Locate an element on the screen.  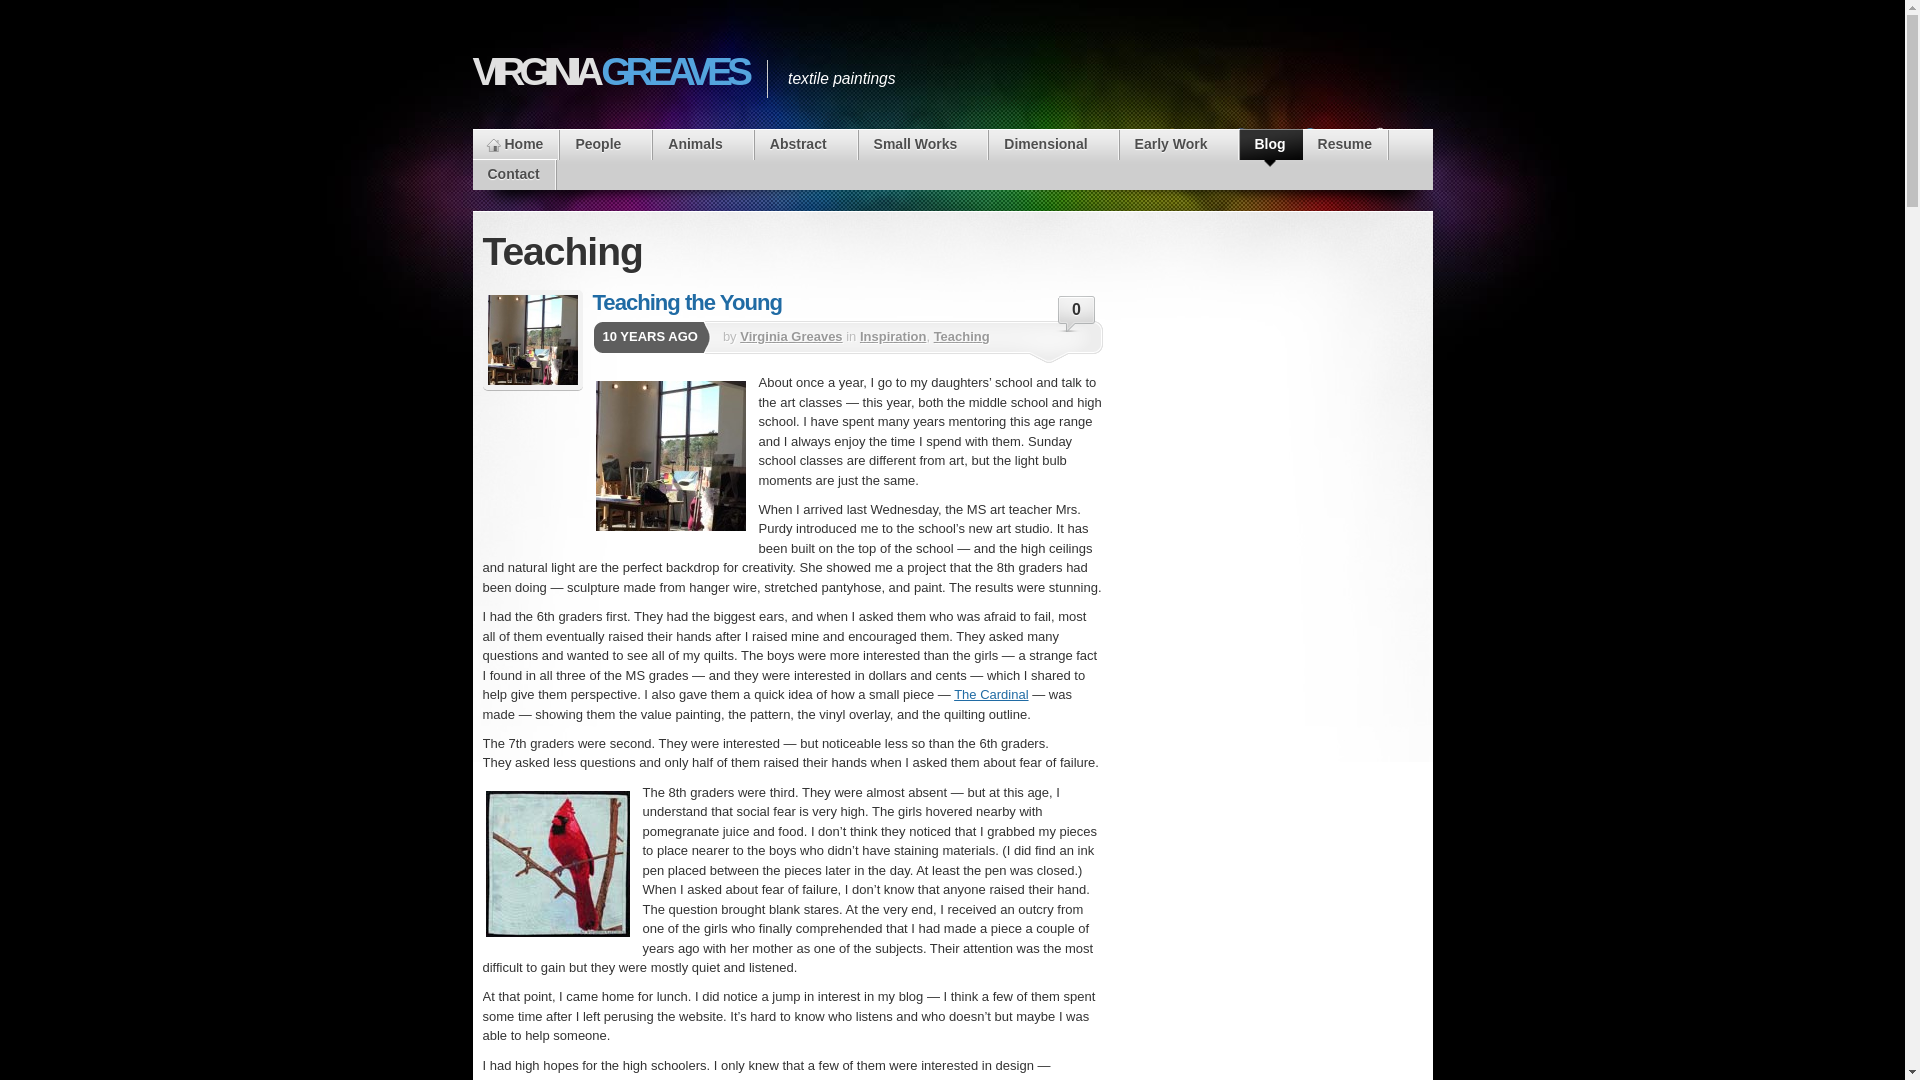
VIRGINIA GREAVES is located at coordinates (609, 71).